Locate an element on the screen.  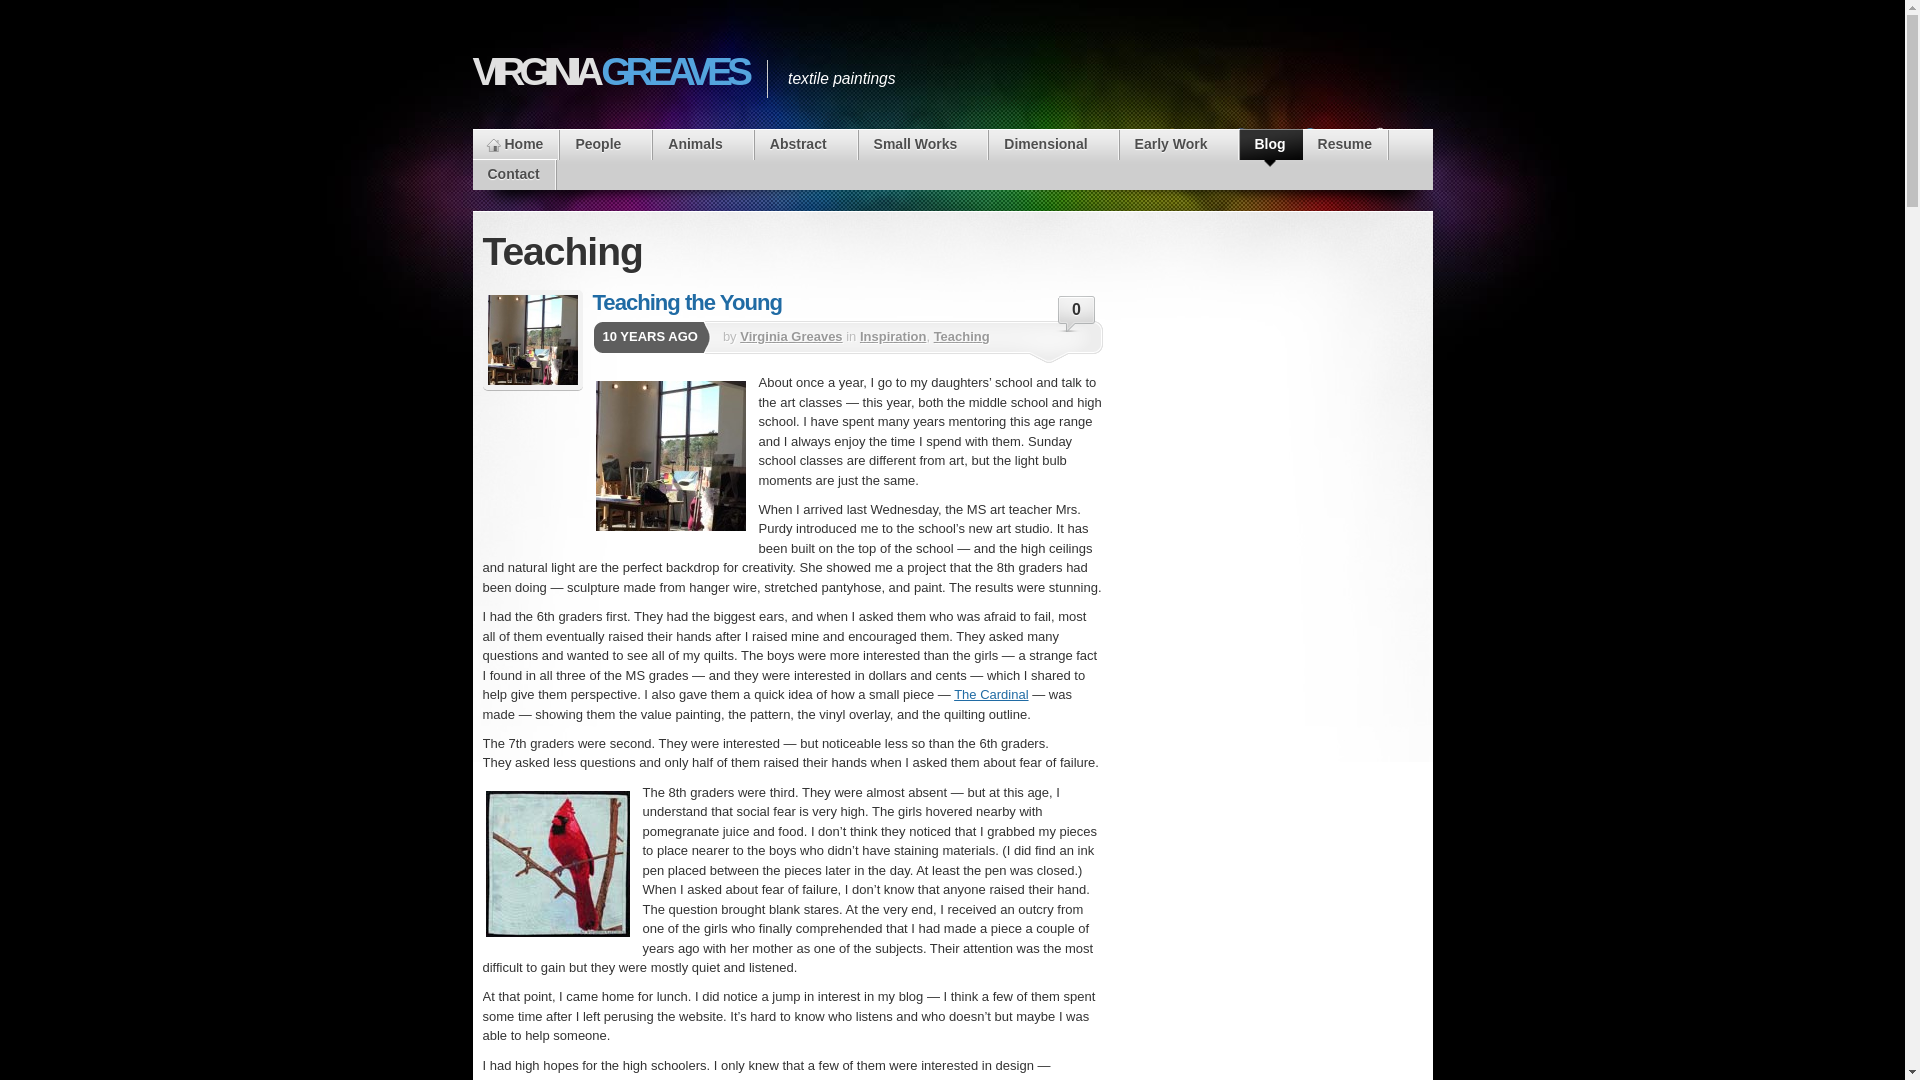
VIRGINIA GREAVES is located at coordinates (609, 71).